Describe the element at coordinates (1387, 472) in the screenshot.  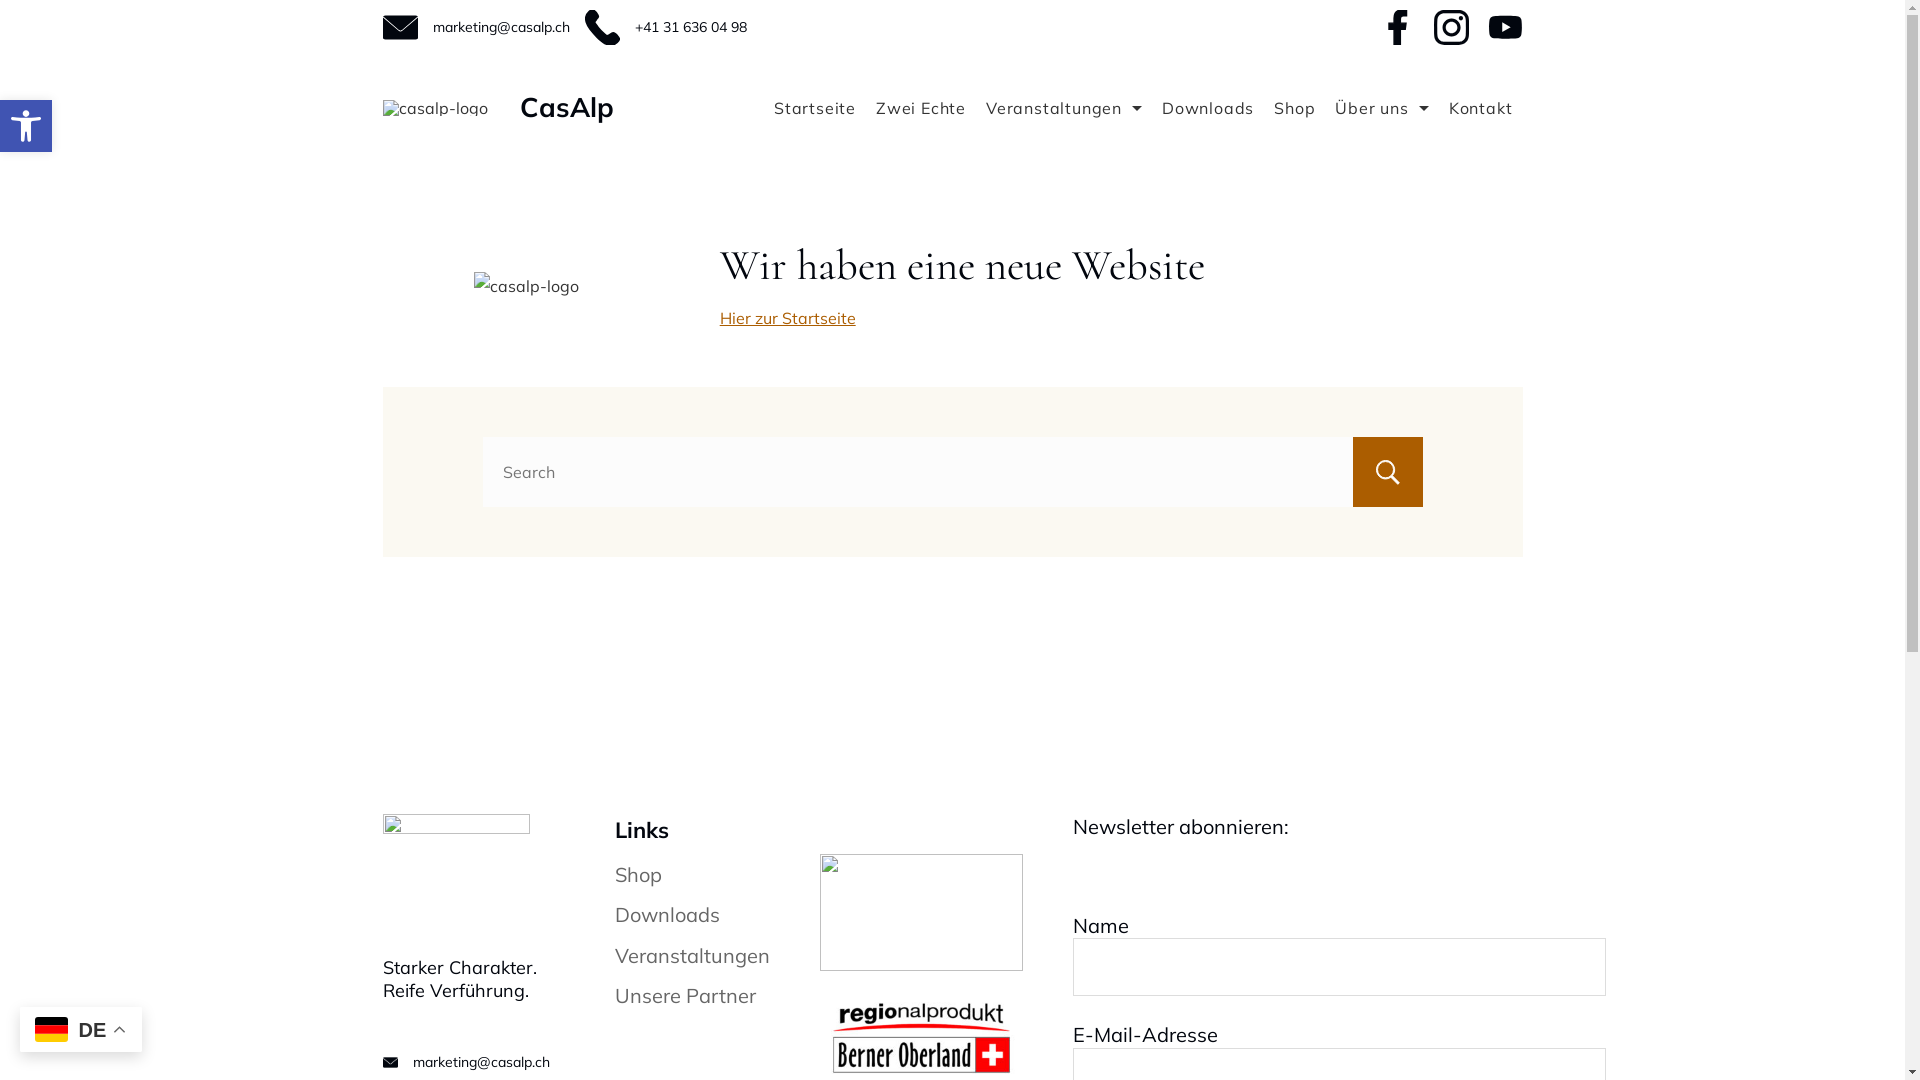
I see `Search` at that location.